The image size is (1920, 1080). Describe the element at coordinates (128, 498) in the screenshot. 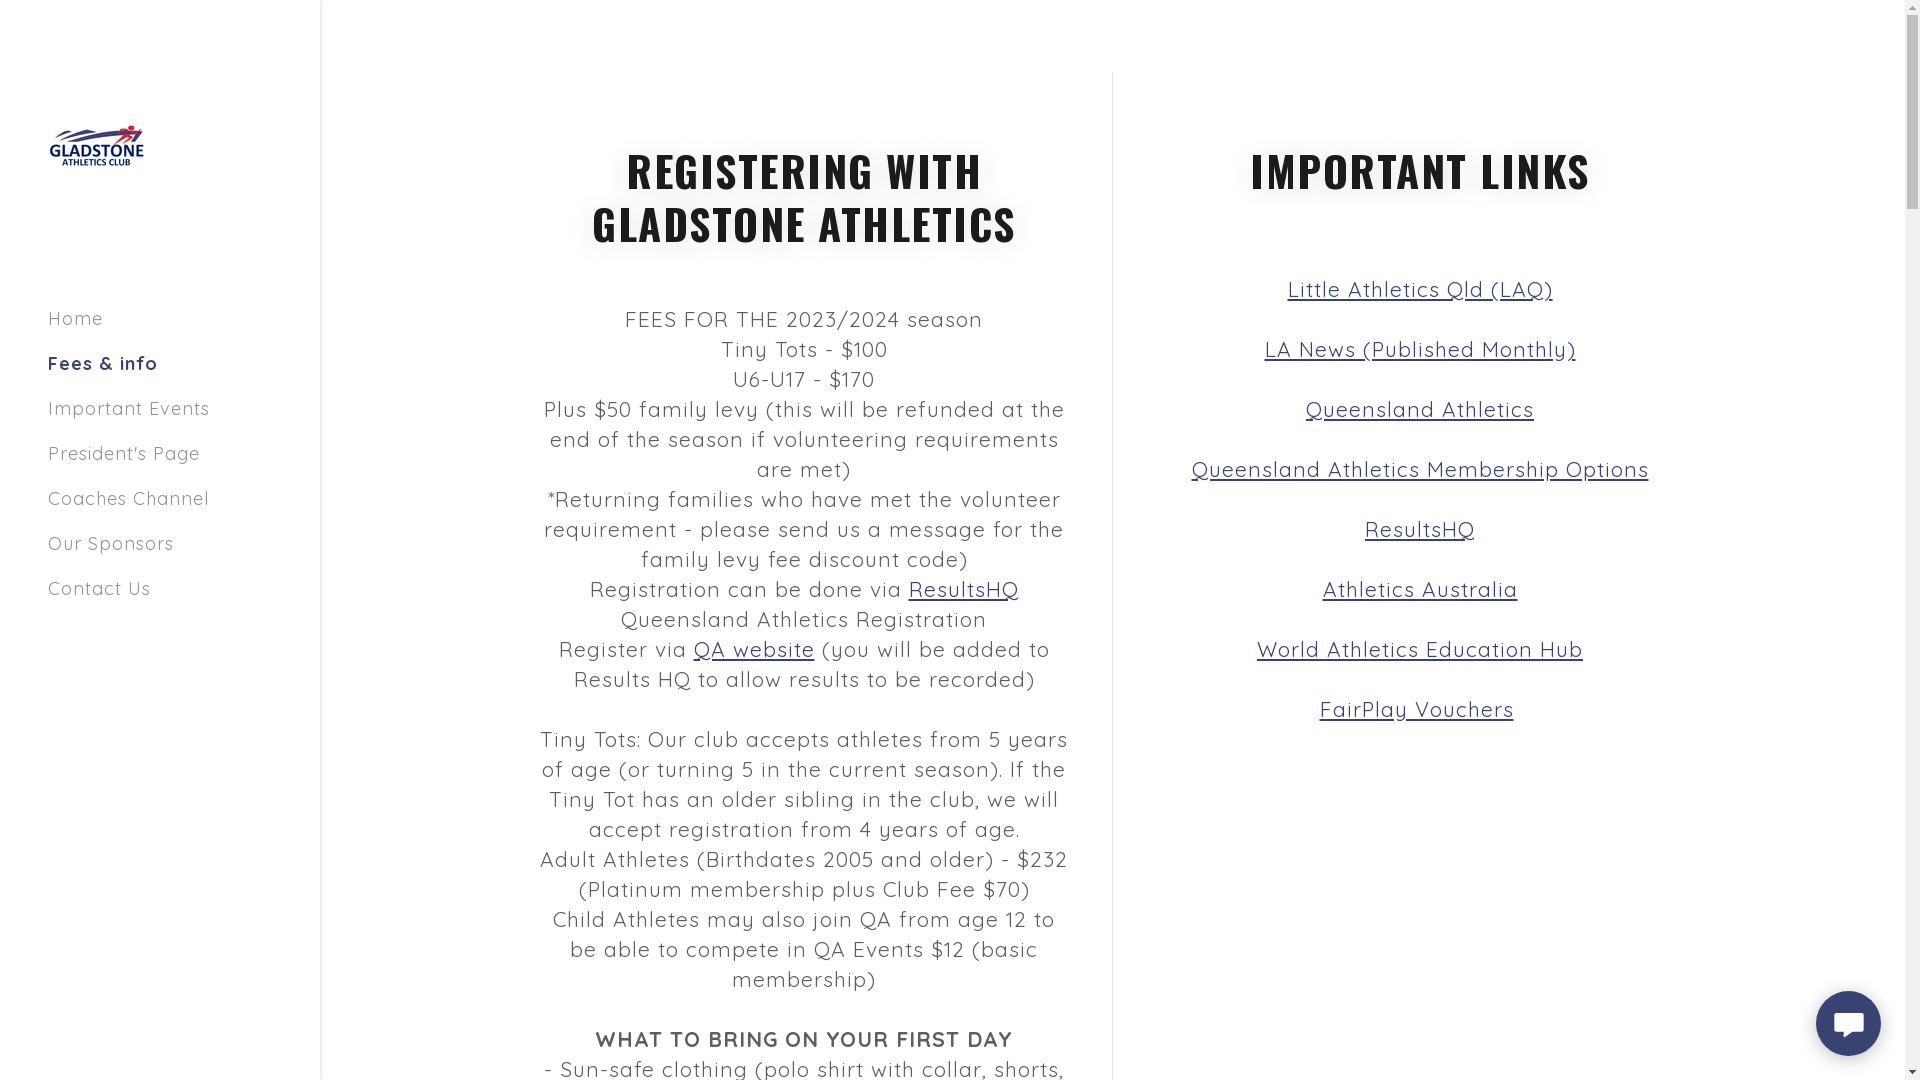

I see `Coaches Channel` at that location.